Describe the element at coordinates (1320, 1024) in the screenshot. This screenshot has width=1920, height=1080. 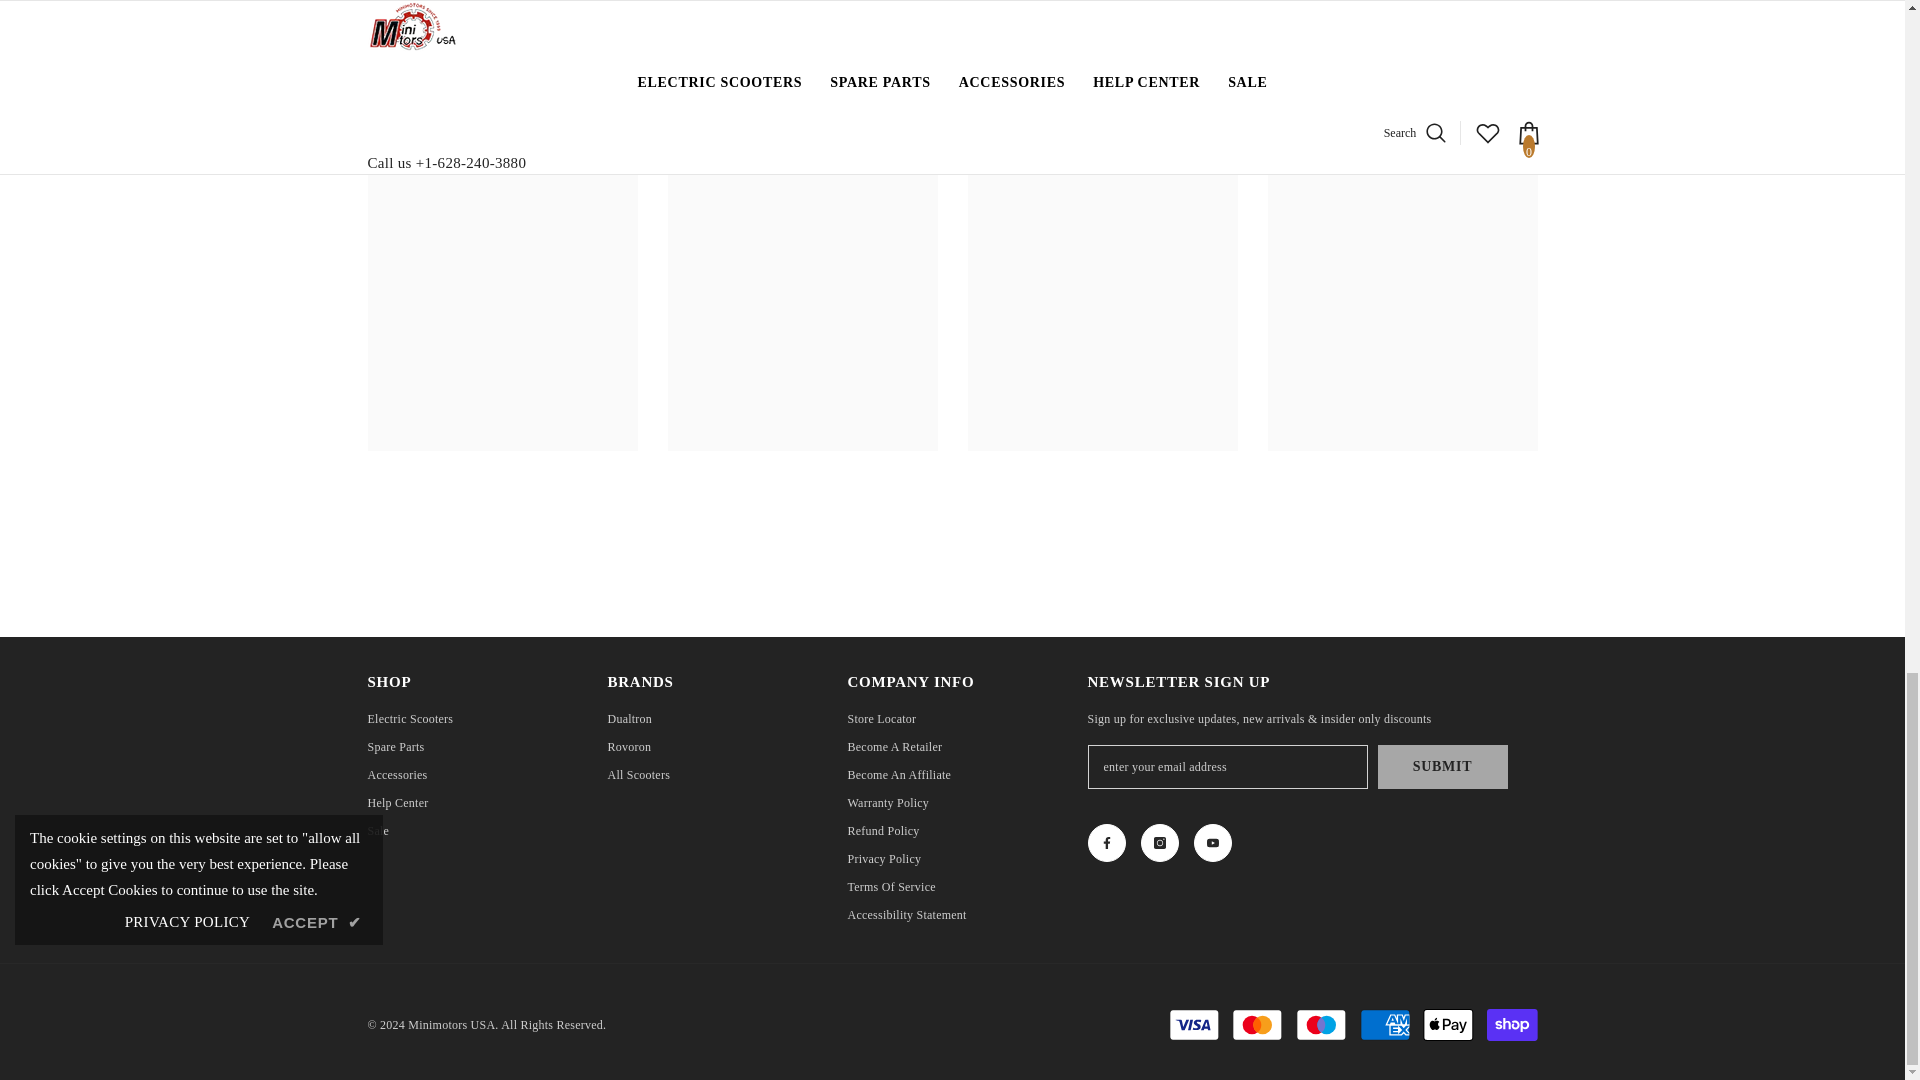
I see `Maestro` at that location.